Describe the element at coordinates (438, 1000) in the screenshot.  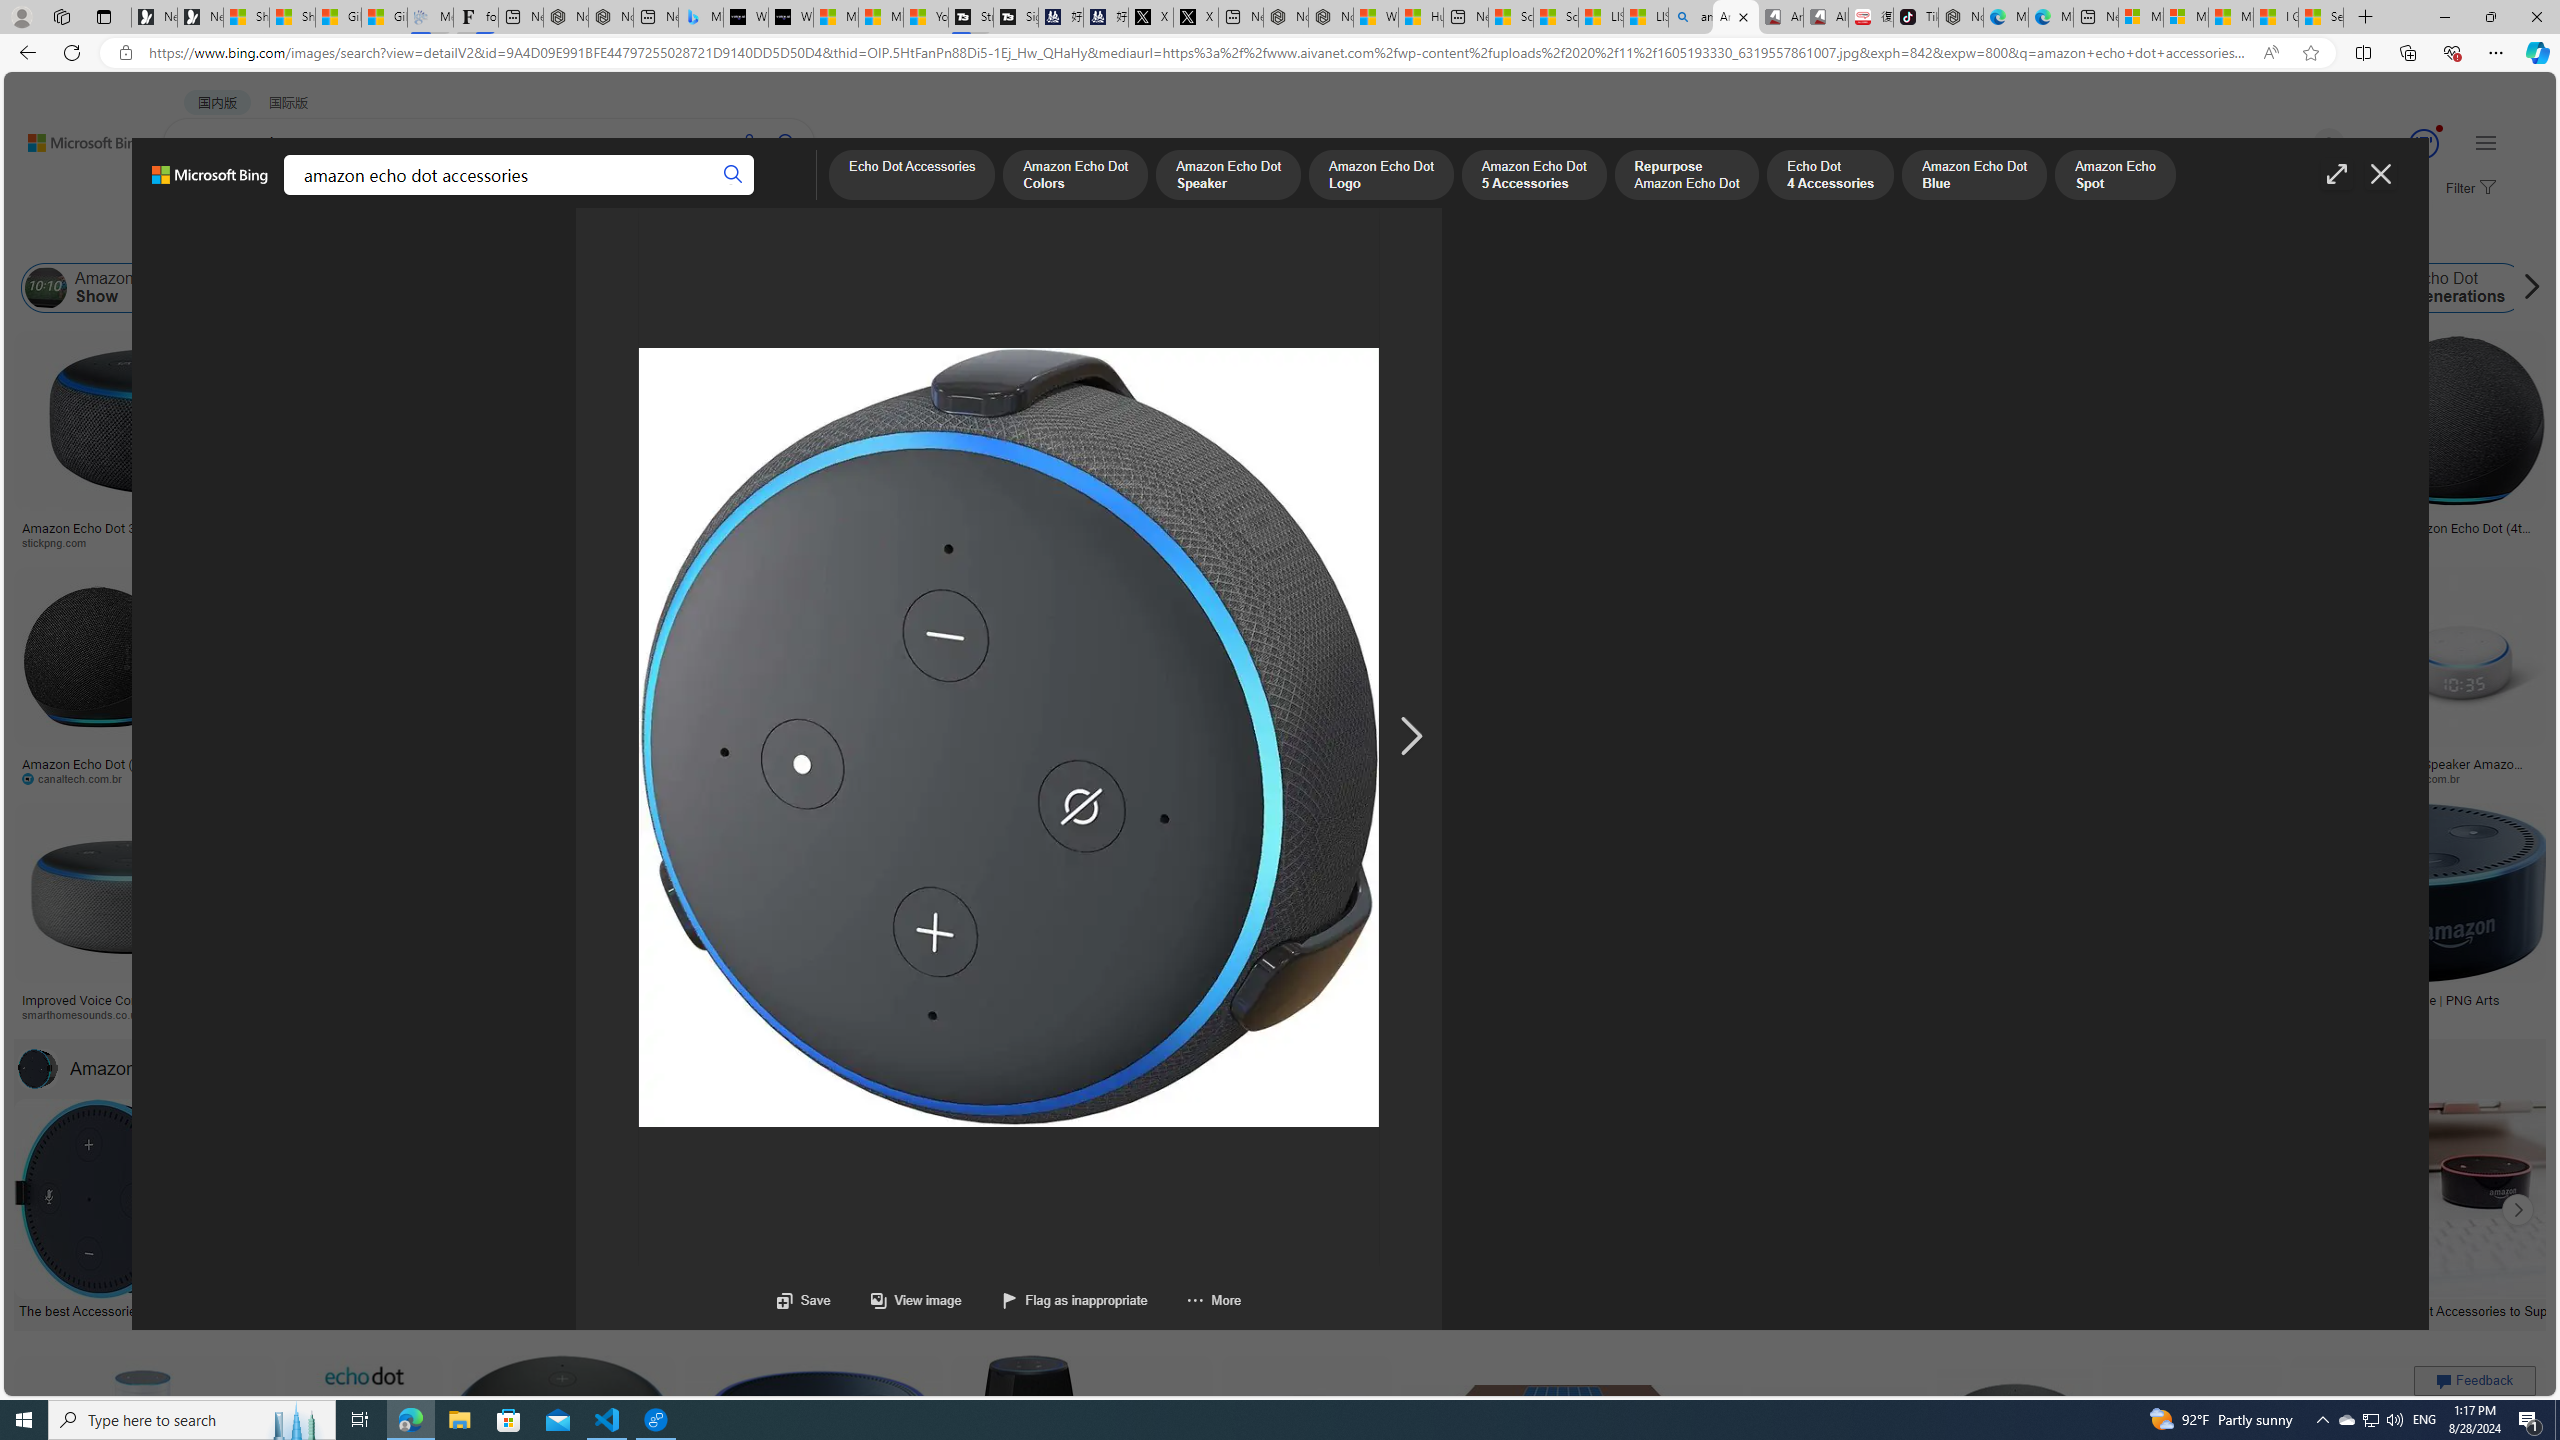
I see `Amazon Echo Dot With Clock Review | Security.org` at that location.